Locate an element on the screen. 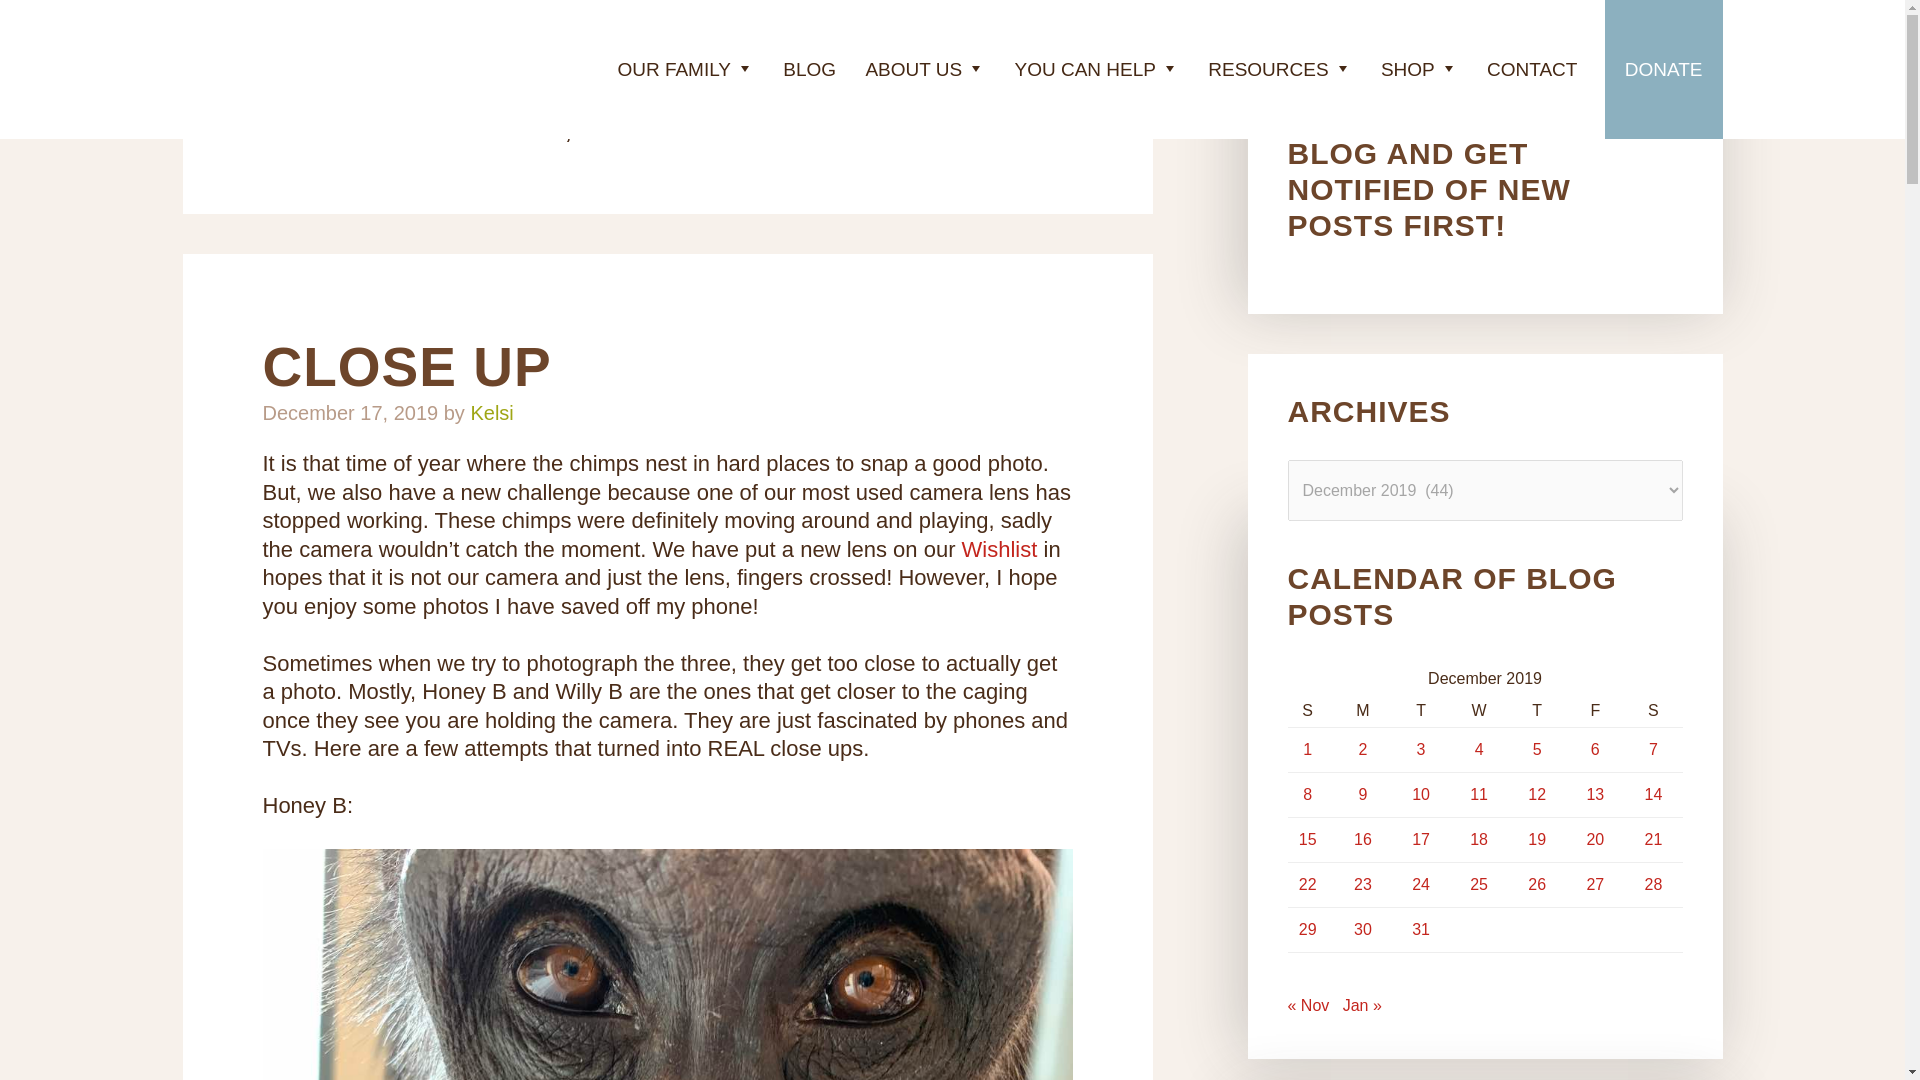  Monday is located at coordinates (1363, 711).